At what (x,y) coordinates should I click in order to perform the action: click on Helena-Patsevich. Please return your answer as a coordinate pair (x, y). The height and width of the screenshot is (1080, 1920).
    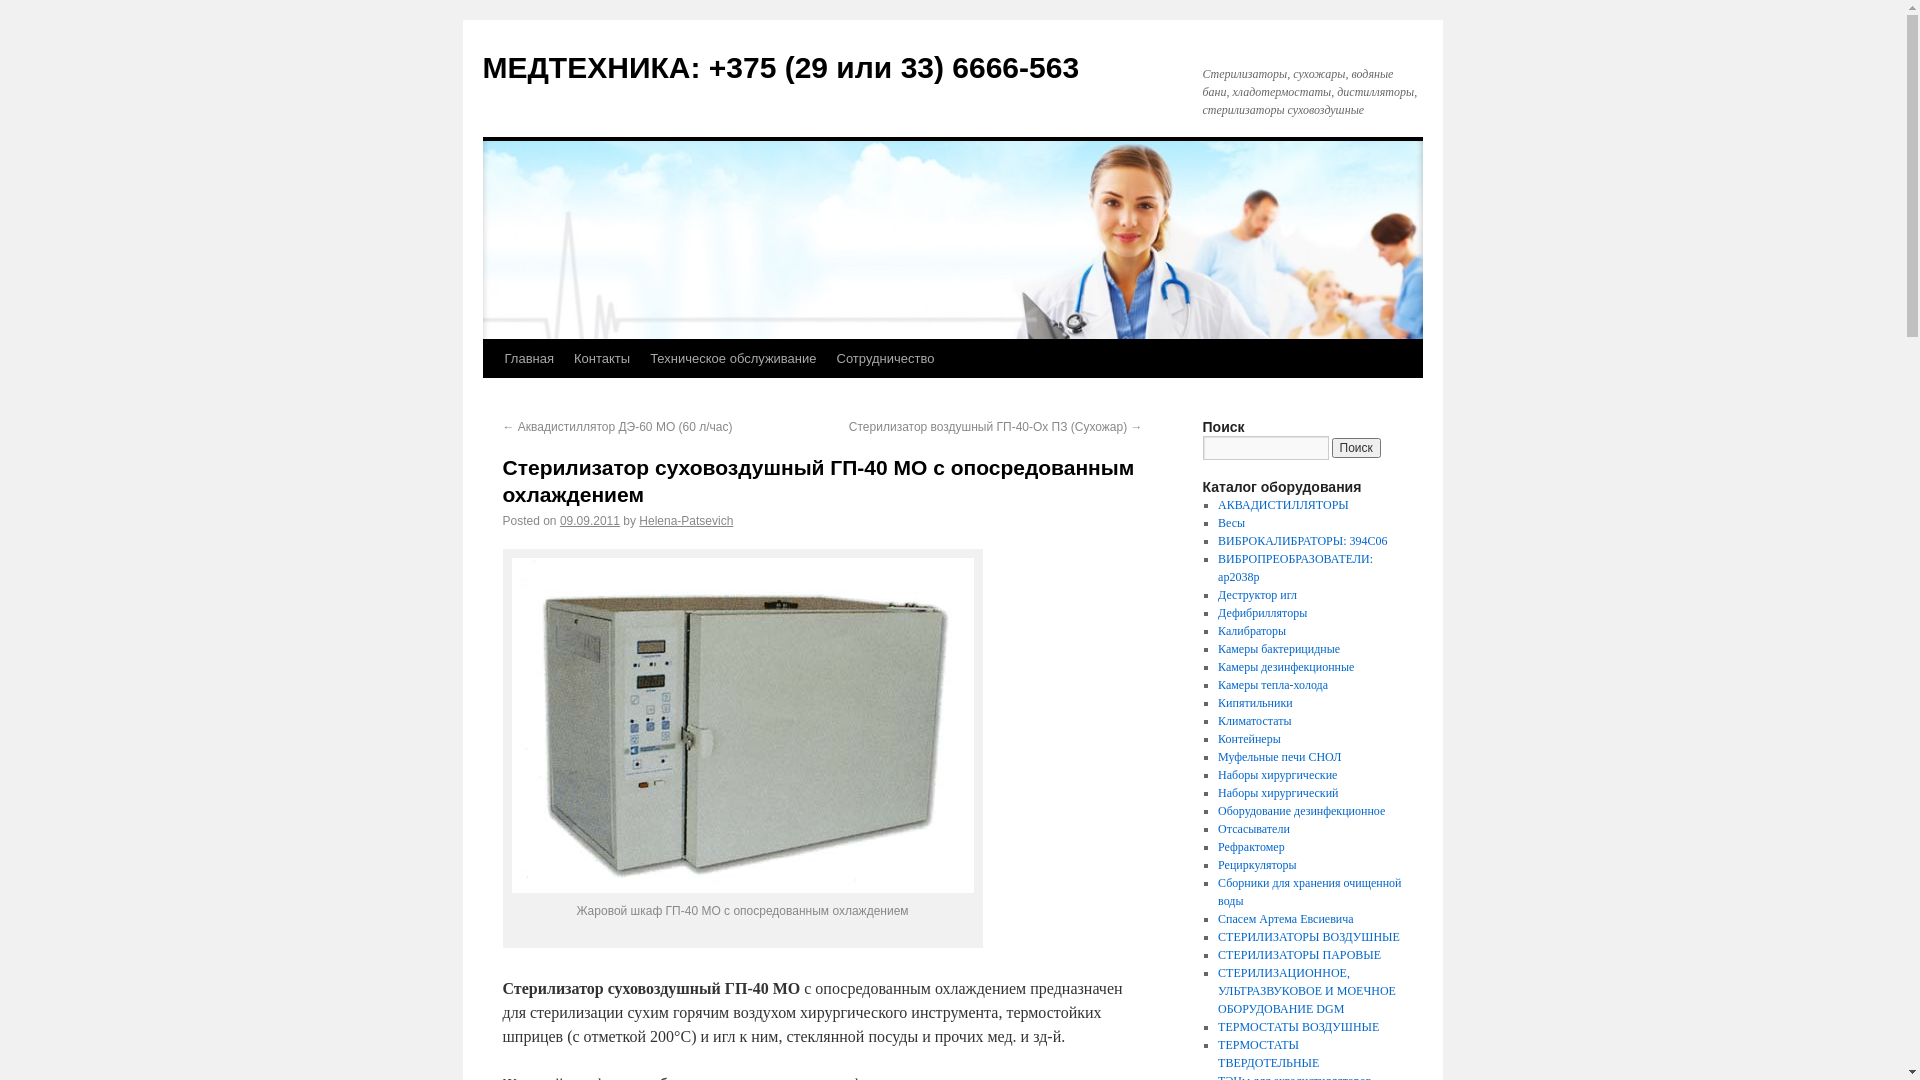
    Looking at the image, I should click on (686, 521).